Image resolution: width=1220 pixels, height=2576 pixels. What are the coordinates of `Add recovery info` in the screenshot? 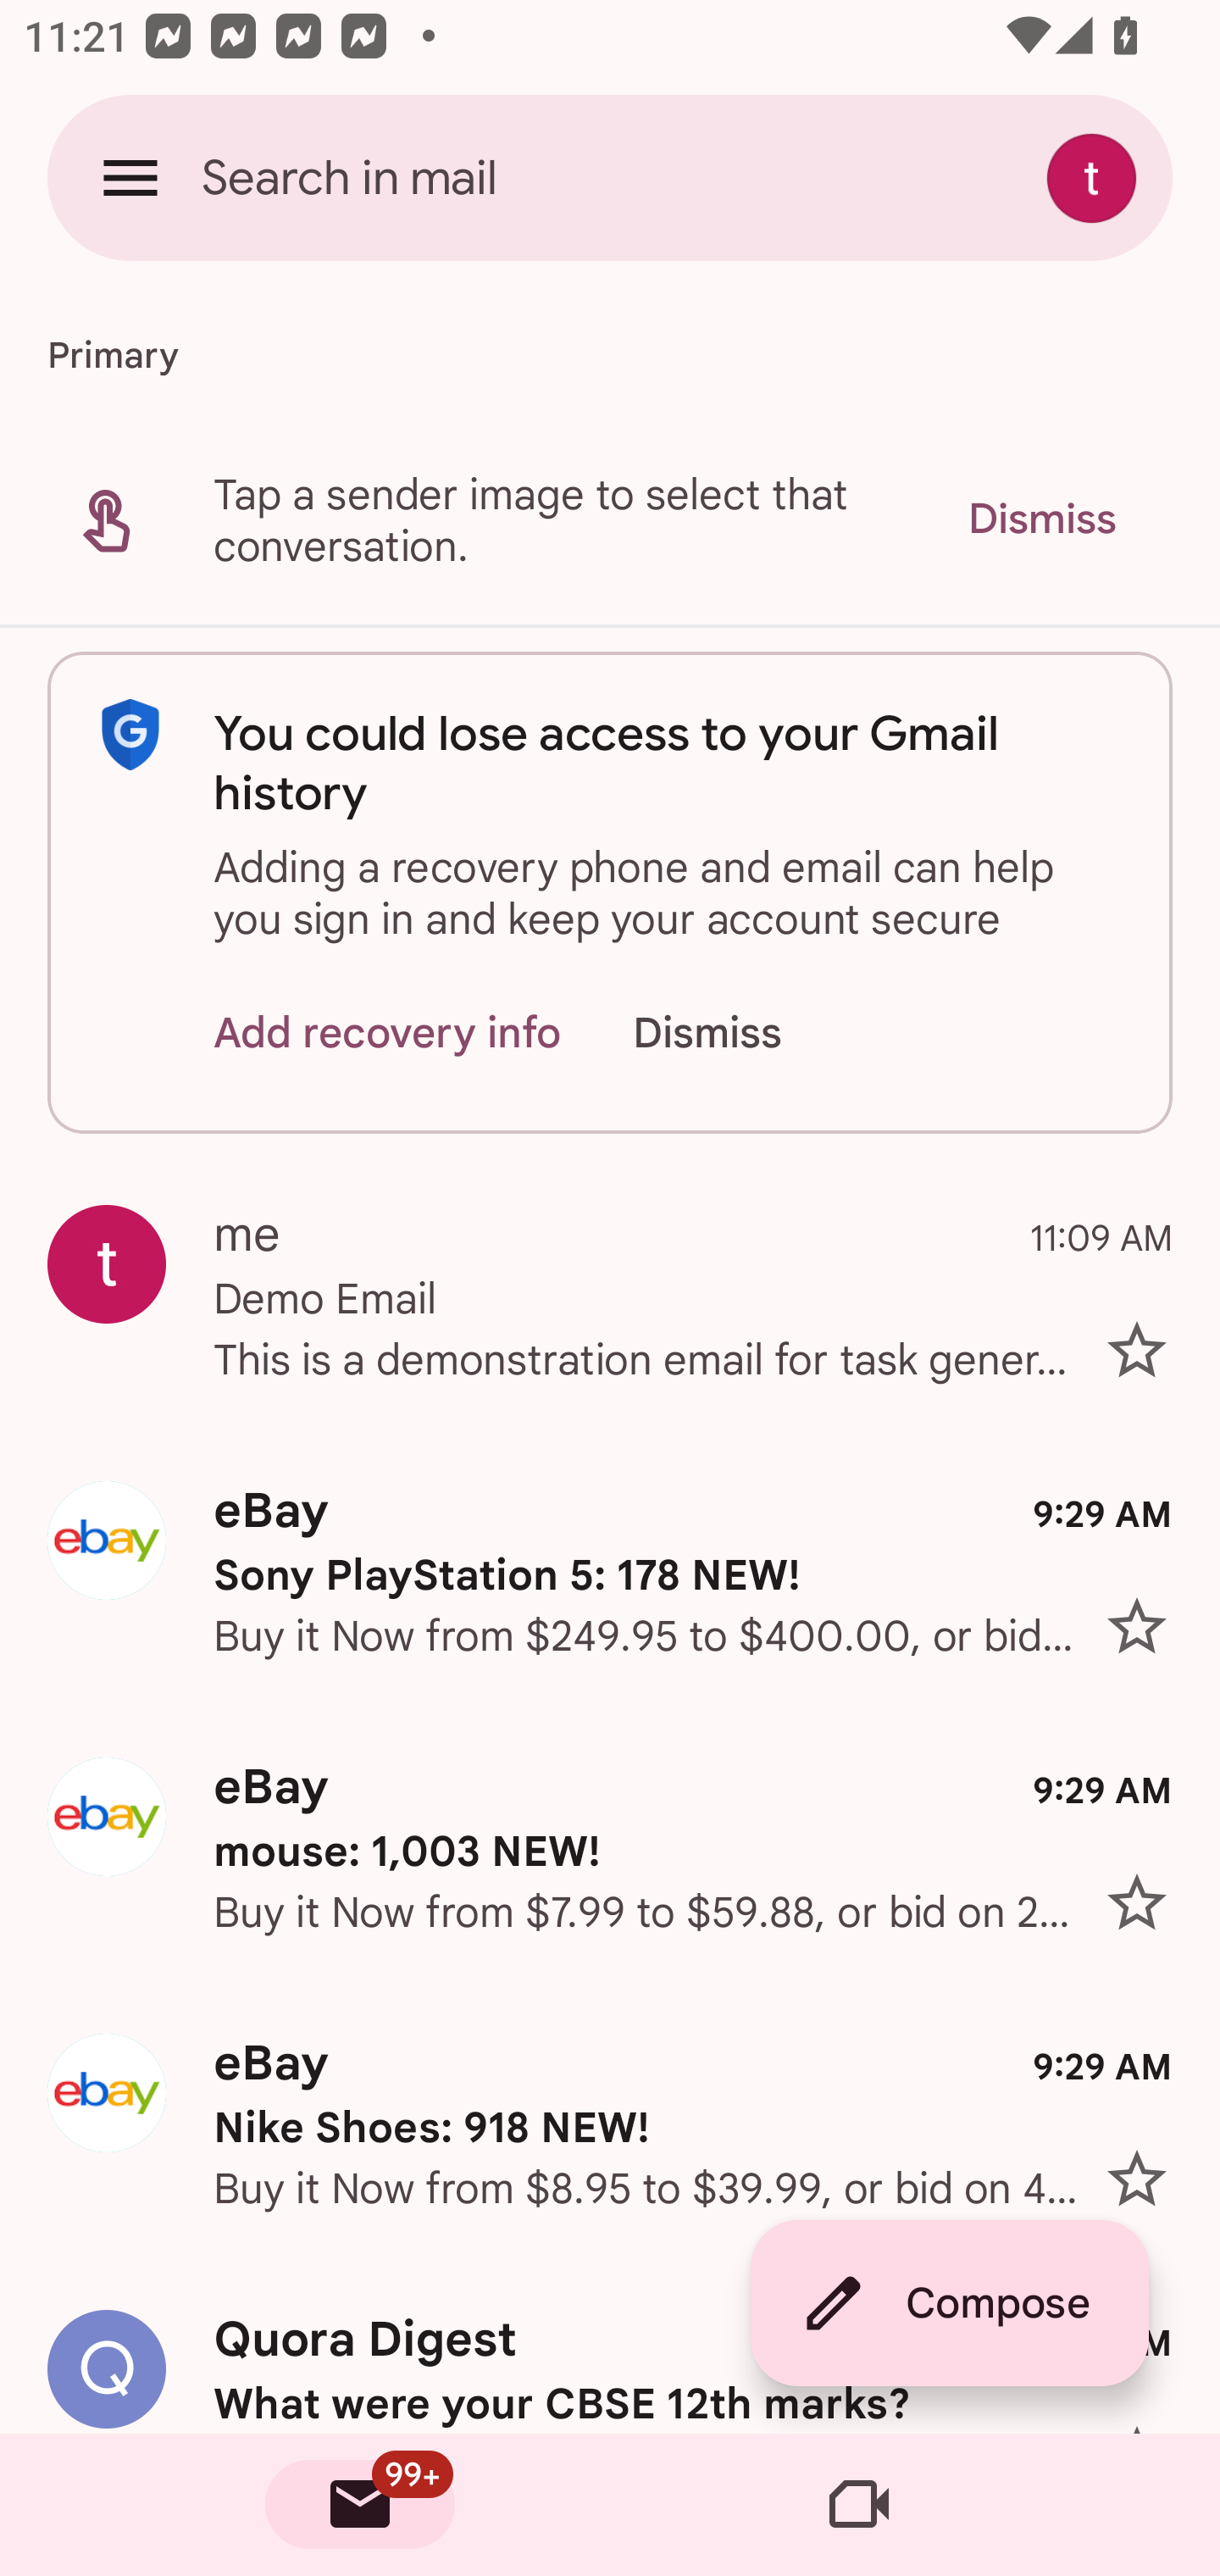 It's located at (388, 1032).